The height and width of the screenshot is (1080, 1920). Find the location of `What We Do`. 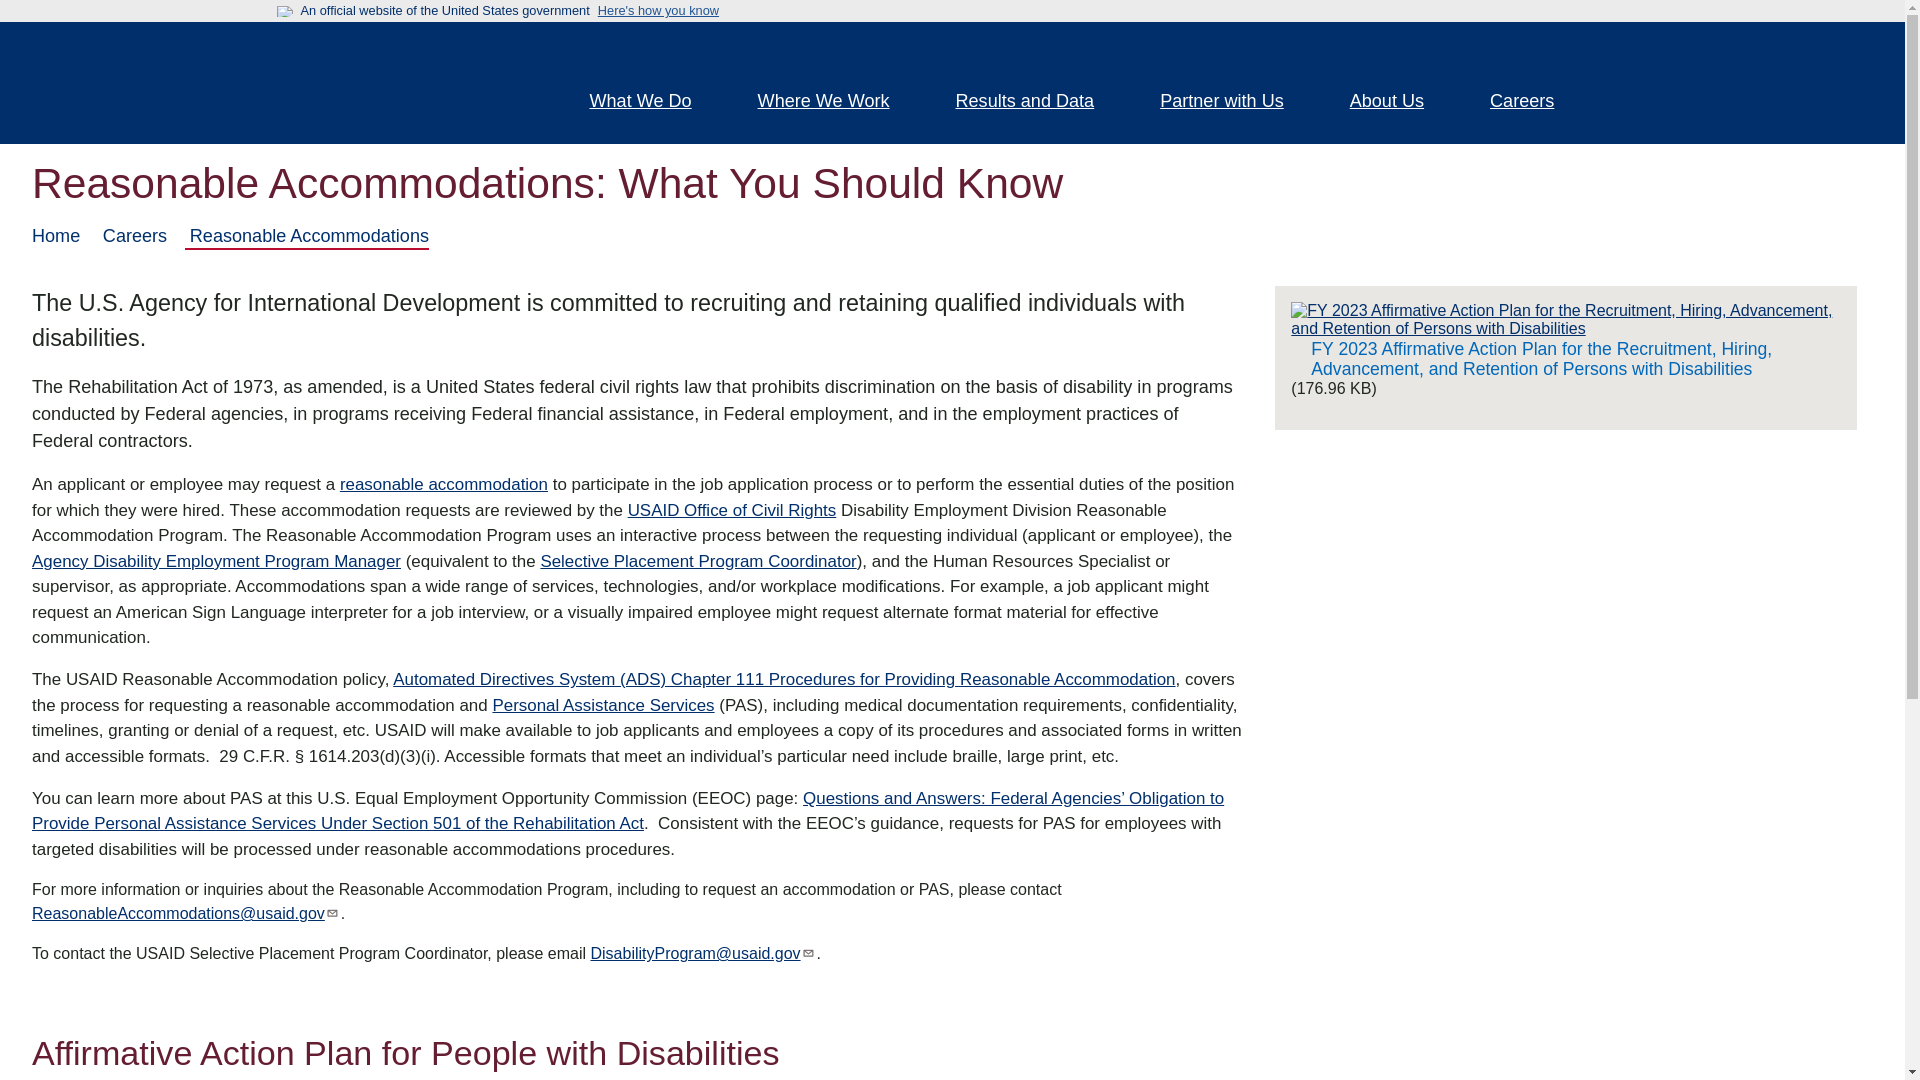

What We Do is located at coordinates (652, 103).